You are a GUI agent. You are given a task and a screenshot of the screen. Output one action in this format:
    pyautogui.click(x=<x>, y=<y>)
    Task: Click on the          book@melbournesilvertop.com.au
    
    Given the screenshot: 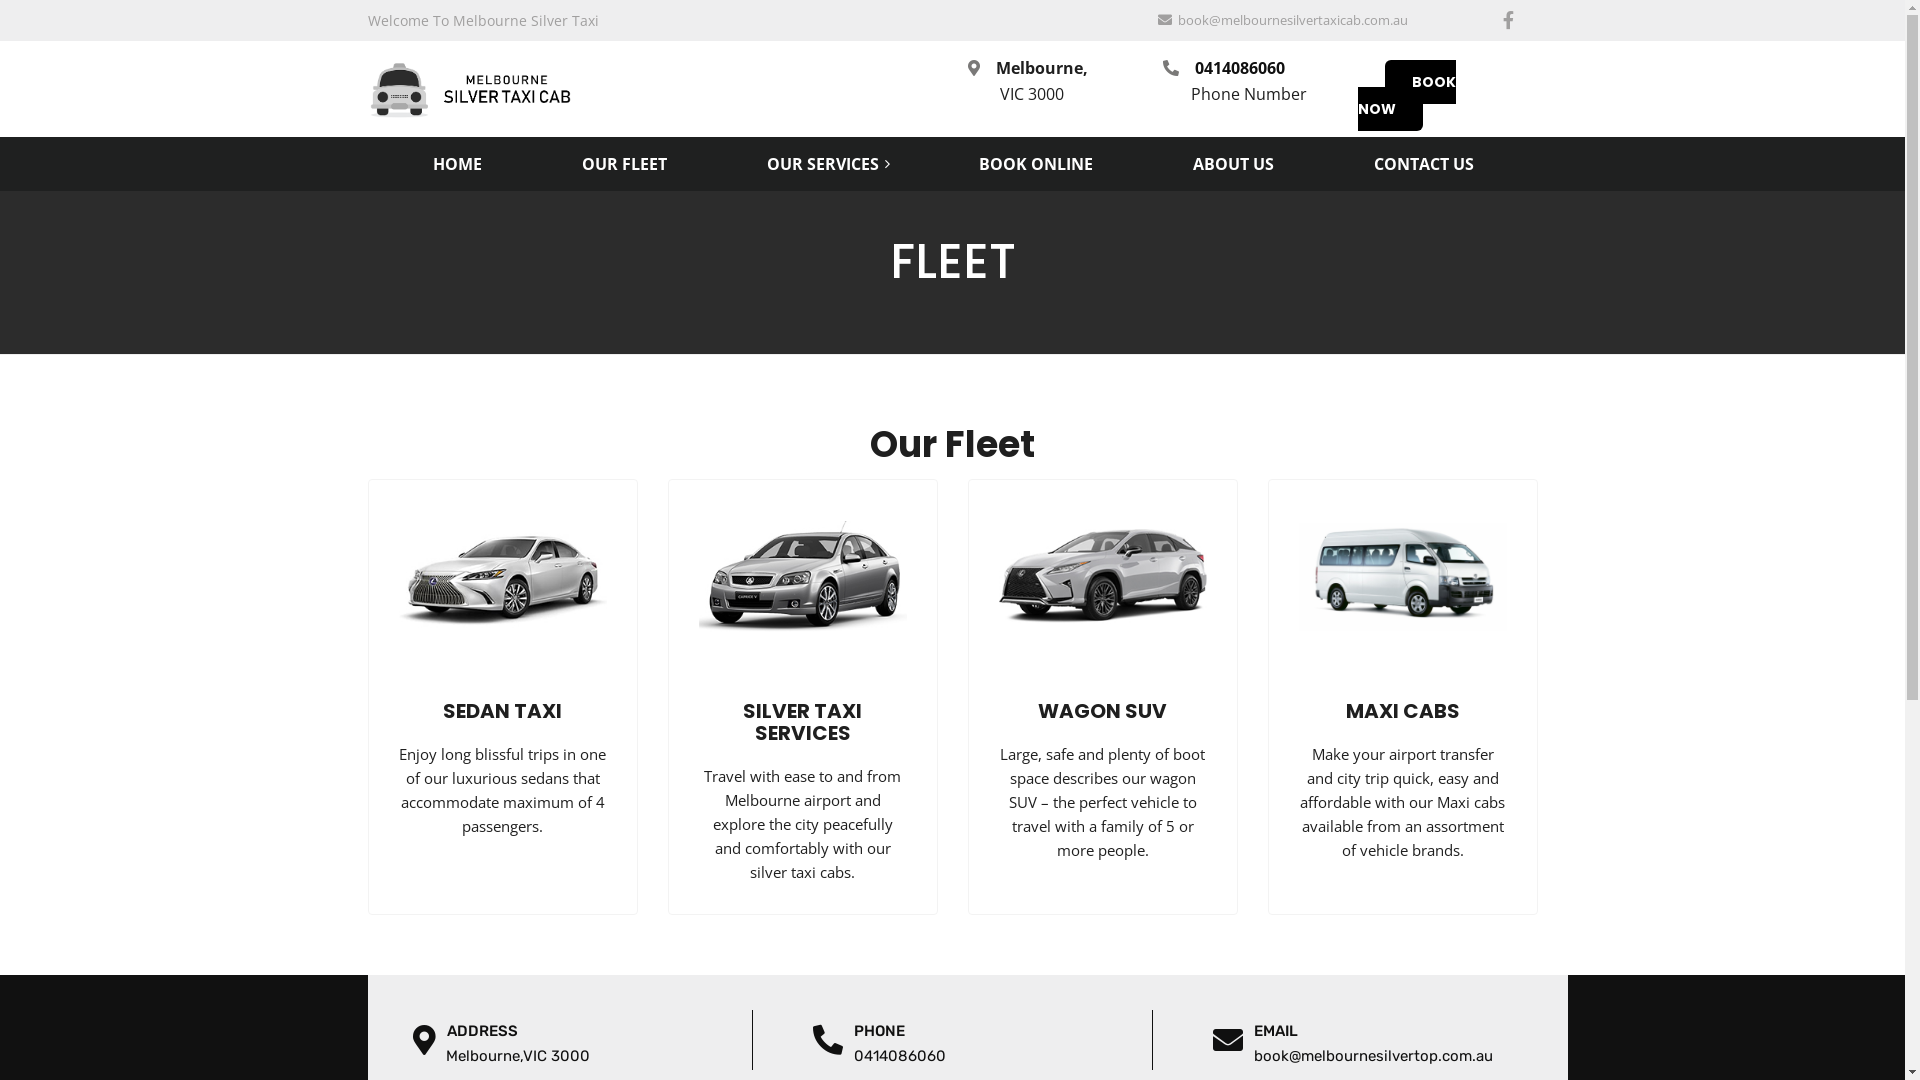 What is the action you would take?
    pyautogui.click(x=1356, y=1056)
    